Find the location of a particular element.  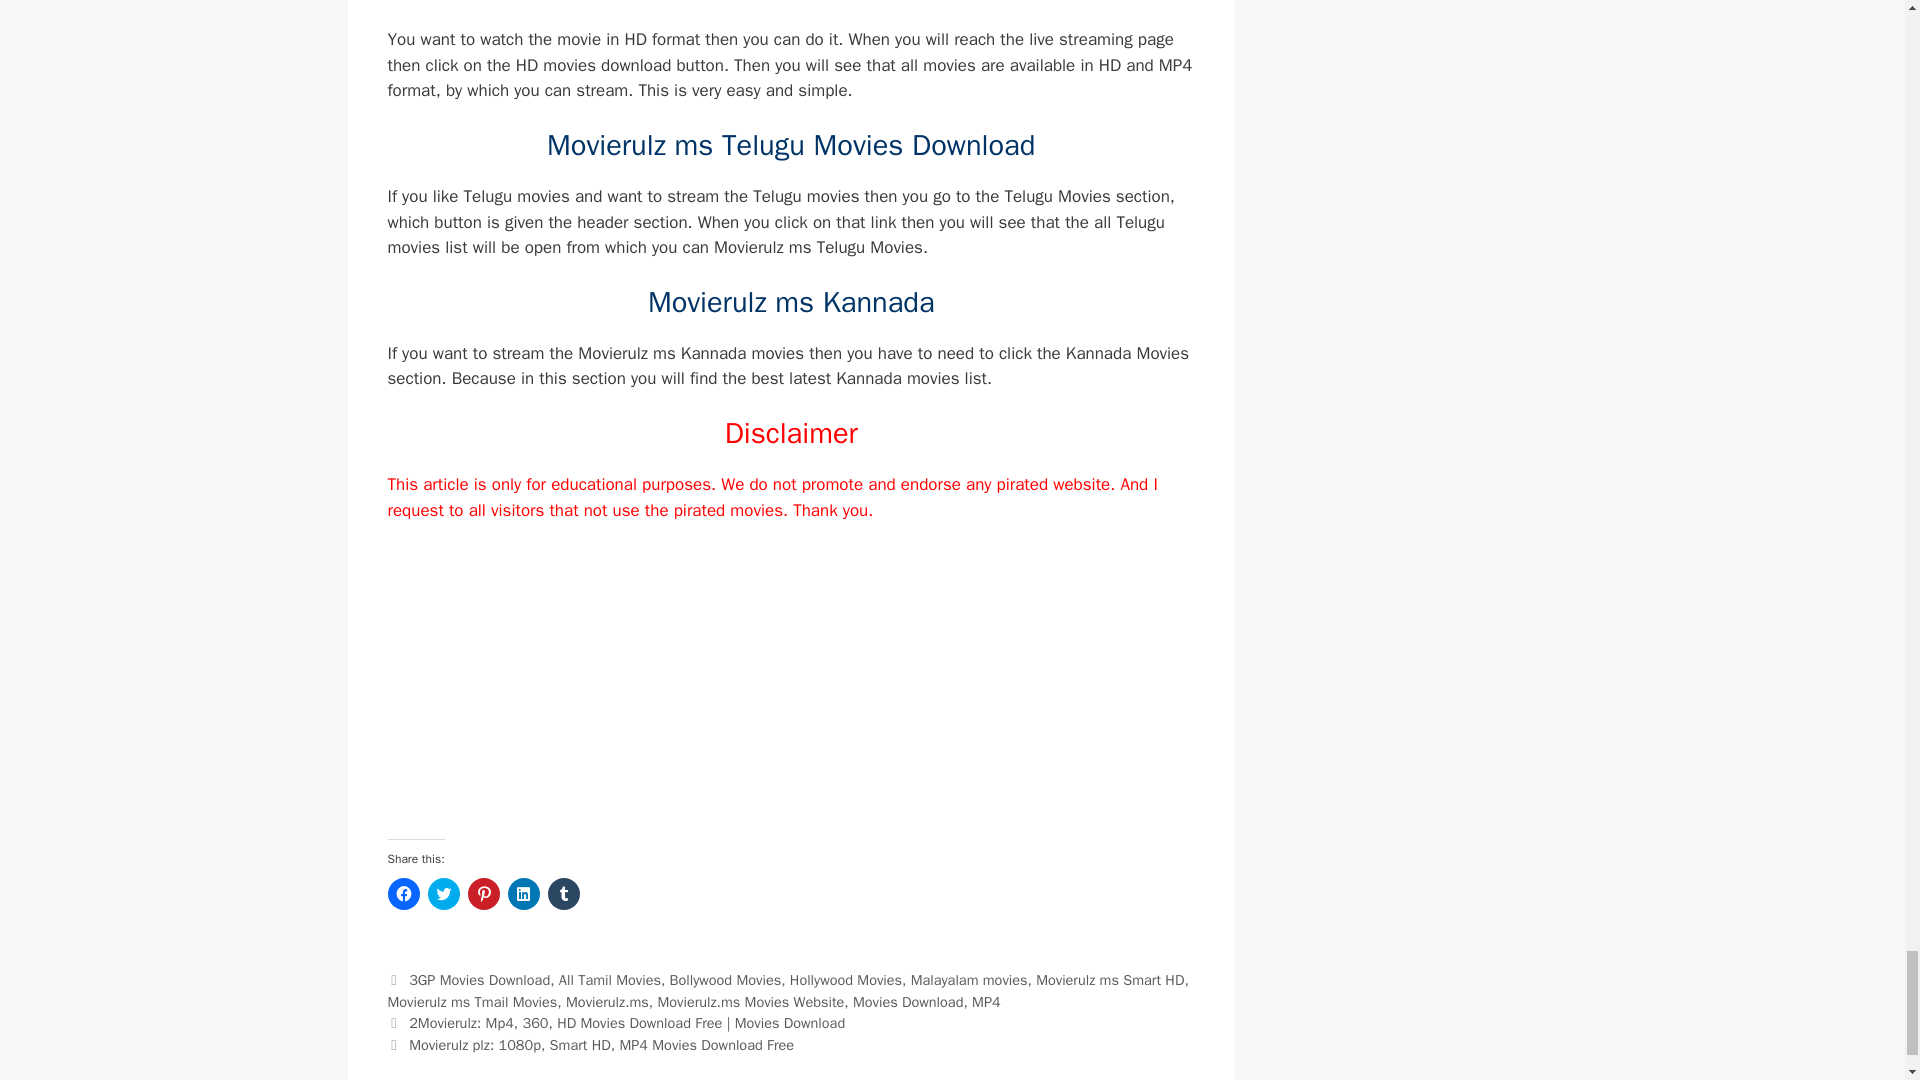

Movierulz.ms is located at coordinates (607, 1001).